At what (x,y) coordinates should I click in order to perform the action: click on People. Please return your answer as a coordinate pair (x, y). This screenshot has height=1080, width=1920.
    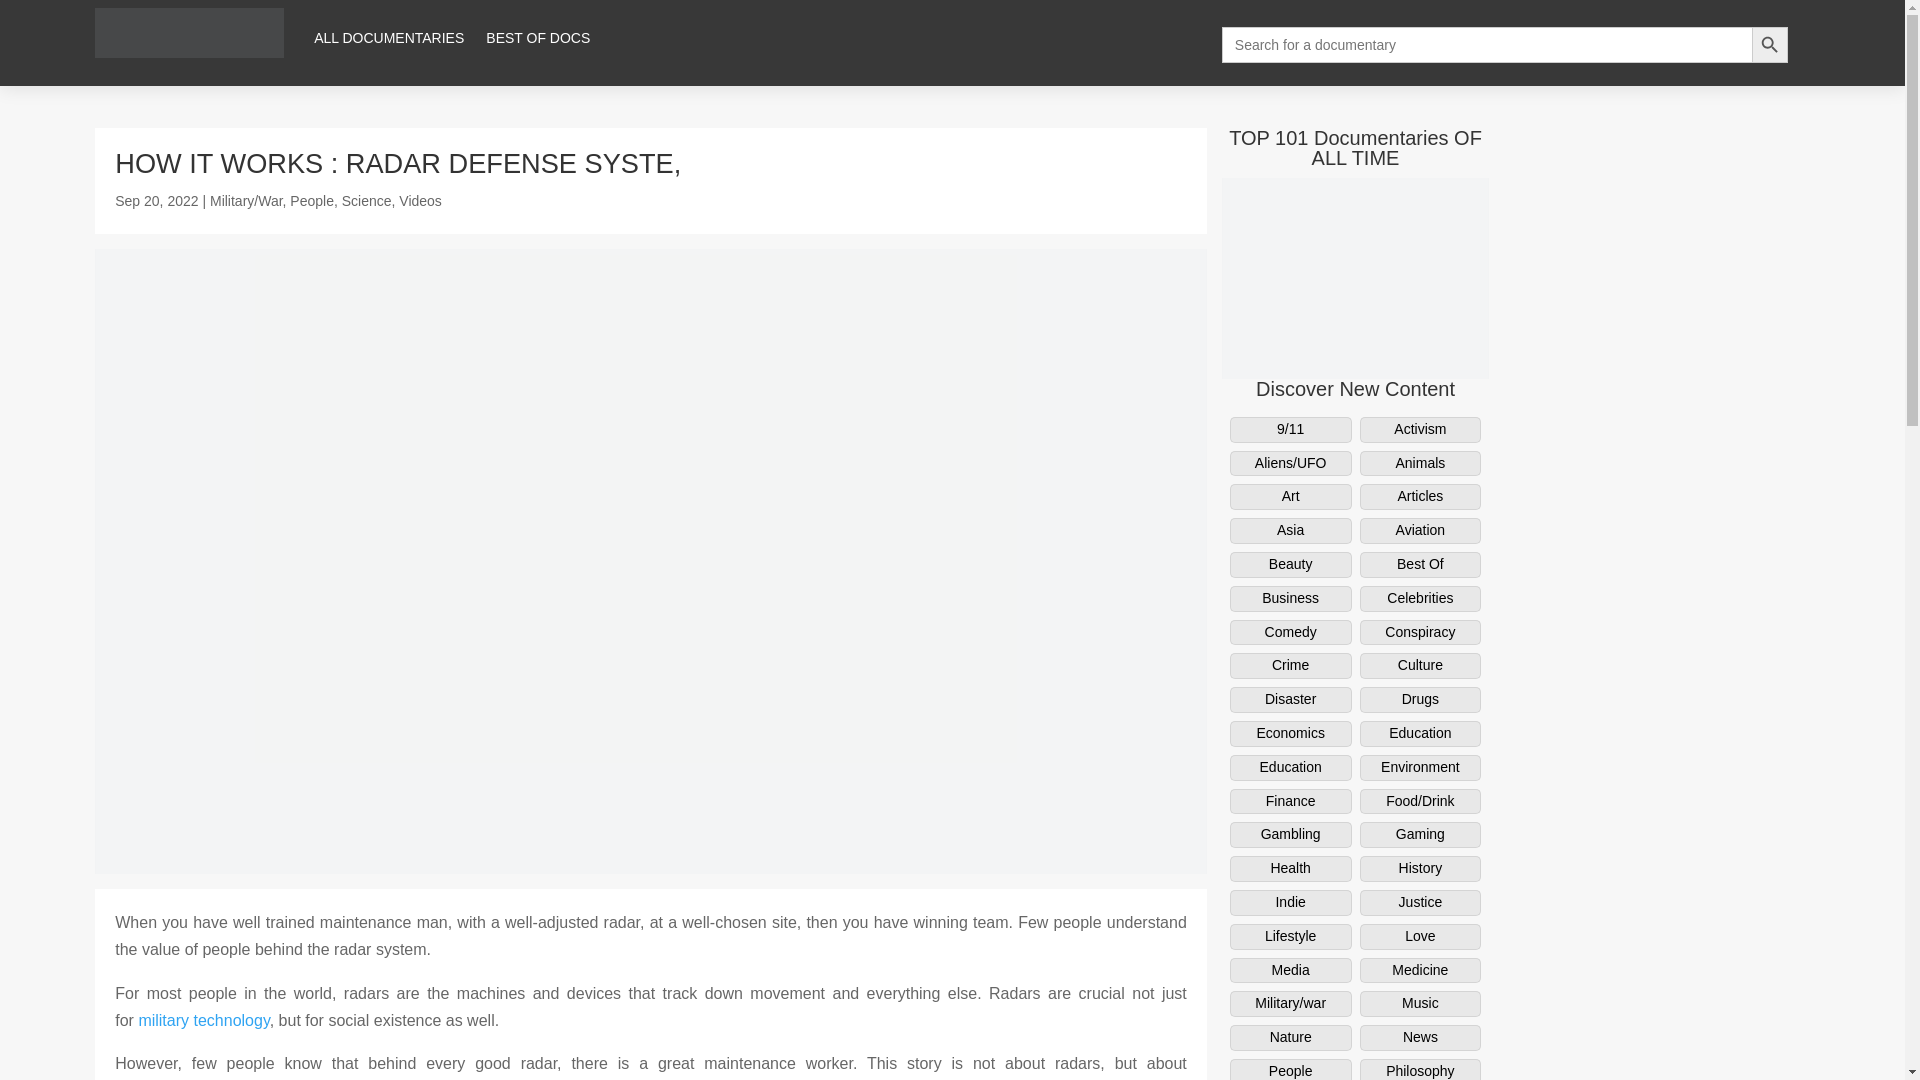
    Looking at the image, I should click on (312, 201).